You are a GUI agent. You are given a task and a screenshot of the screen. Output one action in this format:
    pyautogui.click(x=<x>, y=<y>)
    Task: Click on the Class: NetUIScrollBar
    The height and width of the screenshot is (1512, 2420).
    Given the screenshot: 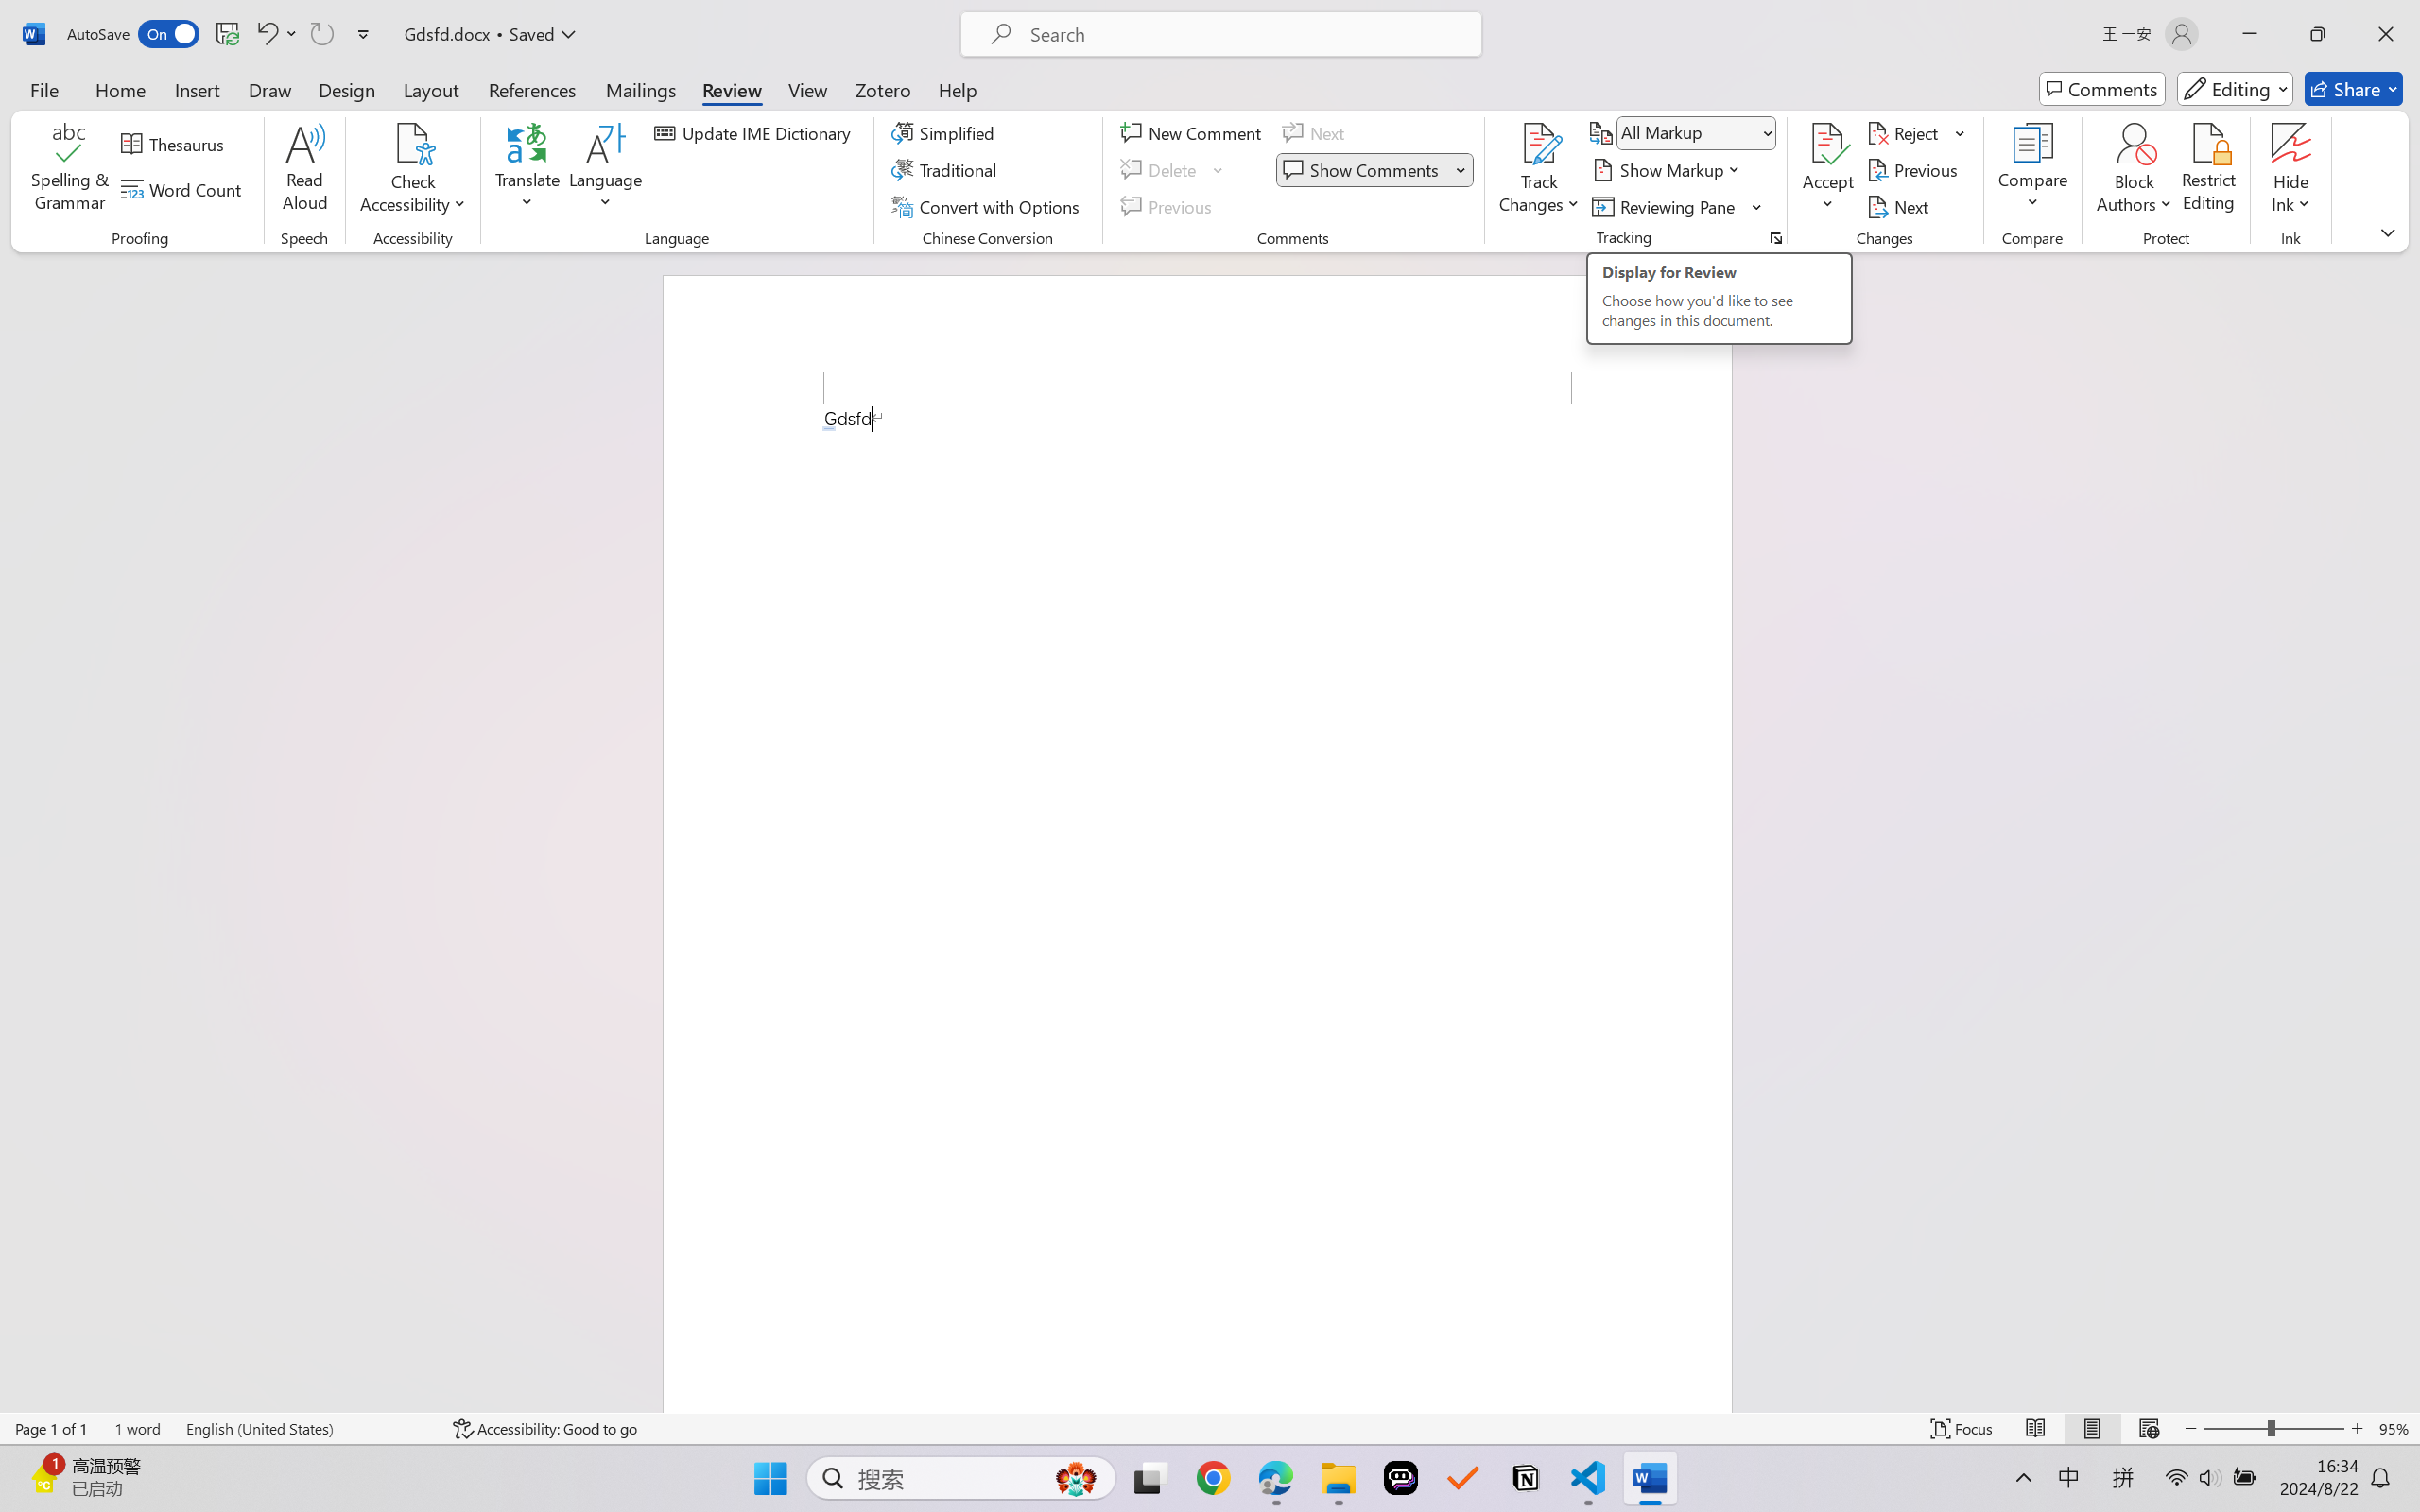 What is the action you would take?
    pyautogui.click(x=2408, y=832)
    